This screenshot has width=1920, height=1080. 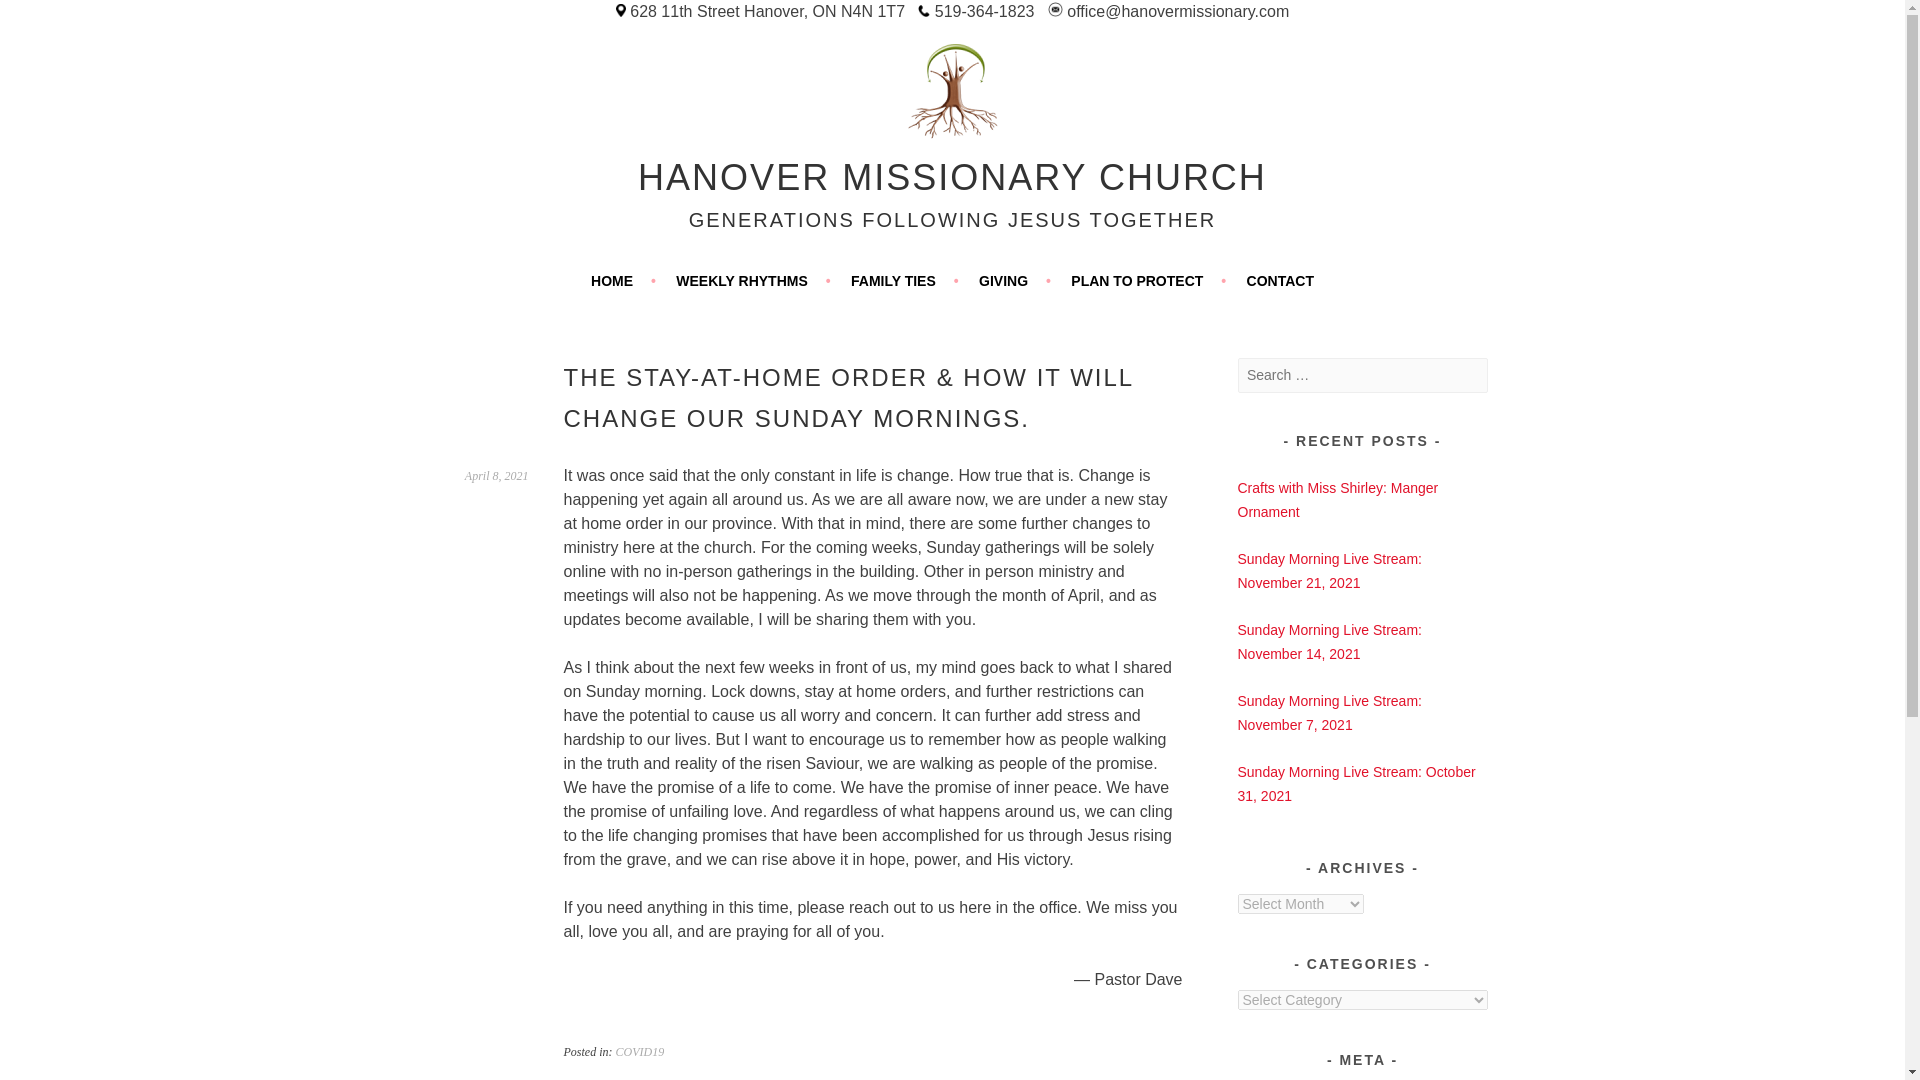 I want to click on Sunday Morning Live Stream: November 21, 2021, so click(x=1330, y=570).